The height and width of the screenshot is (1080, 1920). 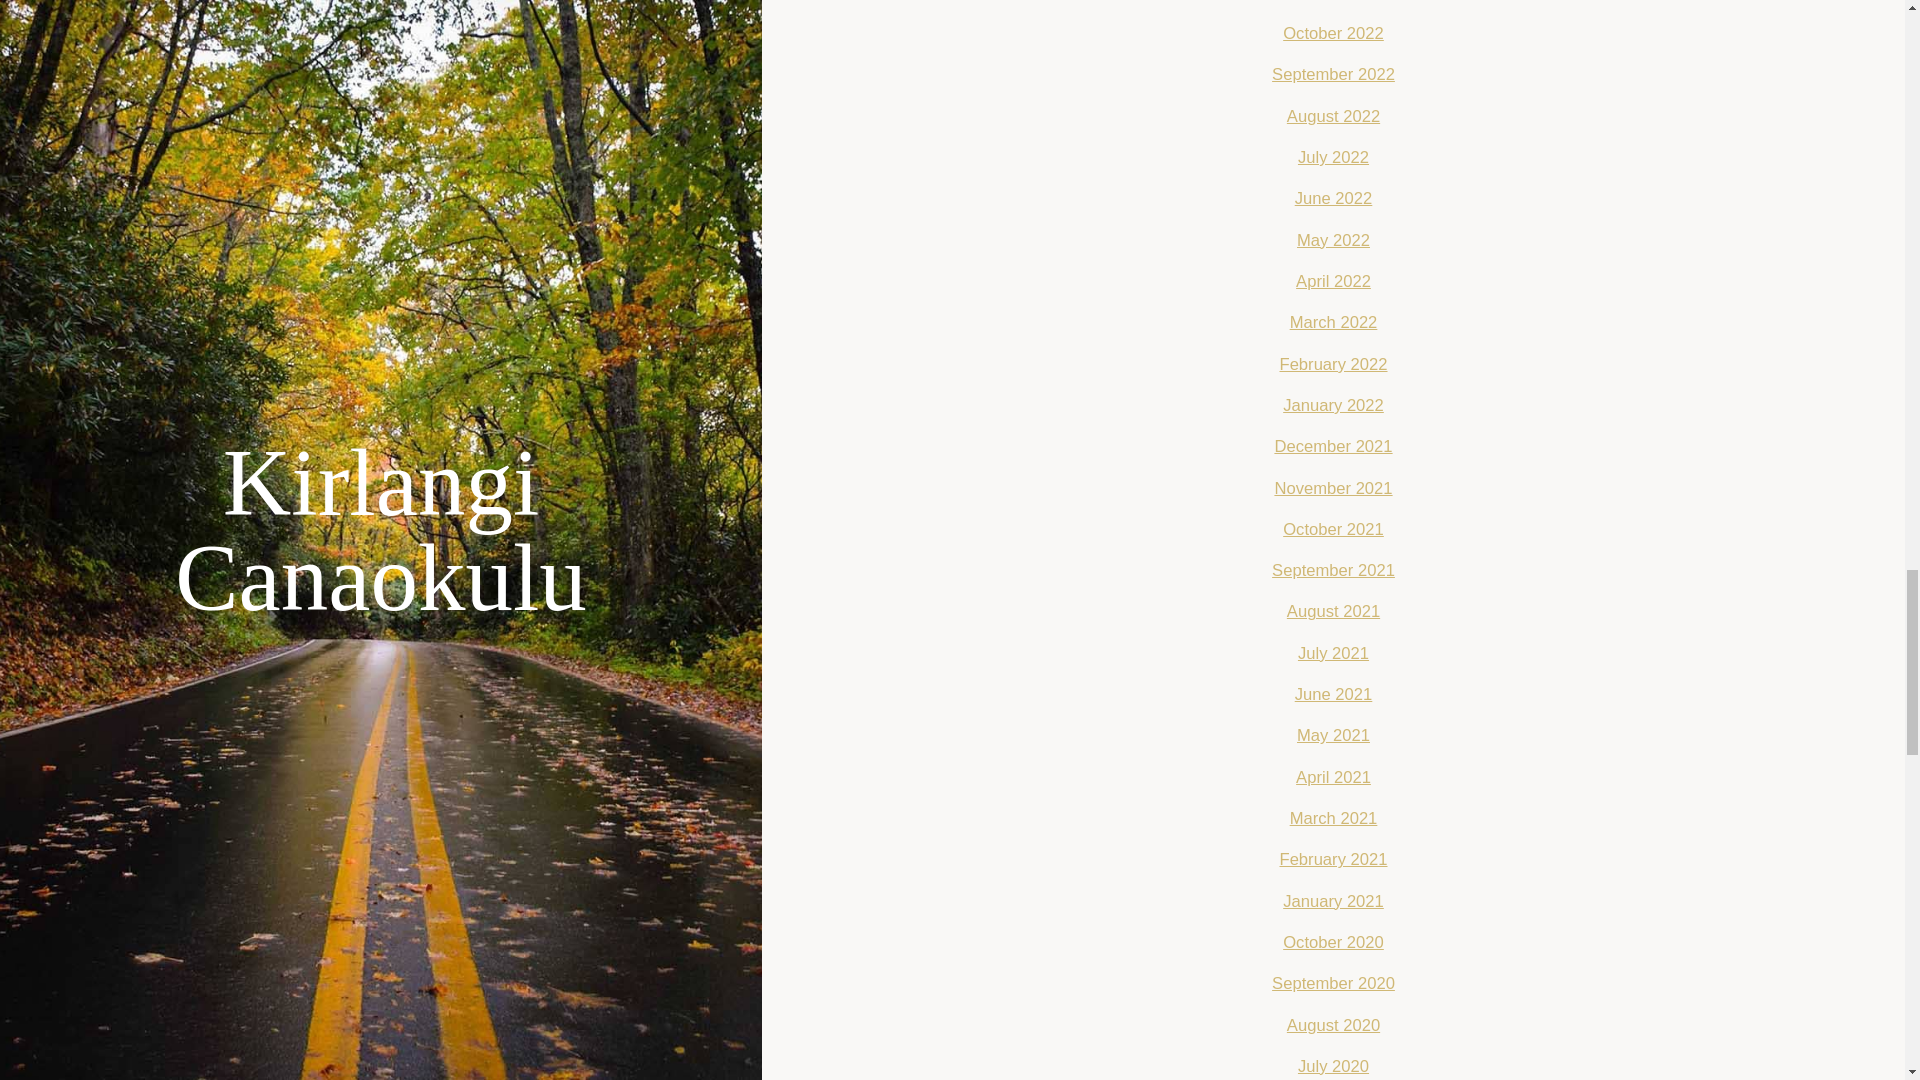 I want to click on August 2022, so click(x=1333, y=116).